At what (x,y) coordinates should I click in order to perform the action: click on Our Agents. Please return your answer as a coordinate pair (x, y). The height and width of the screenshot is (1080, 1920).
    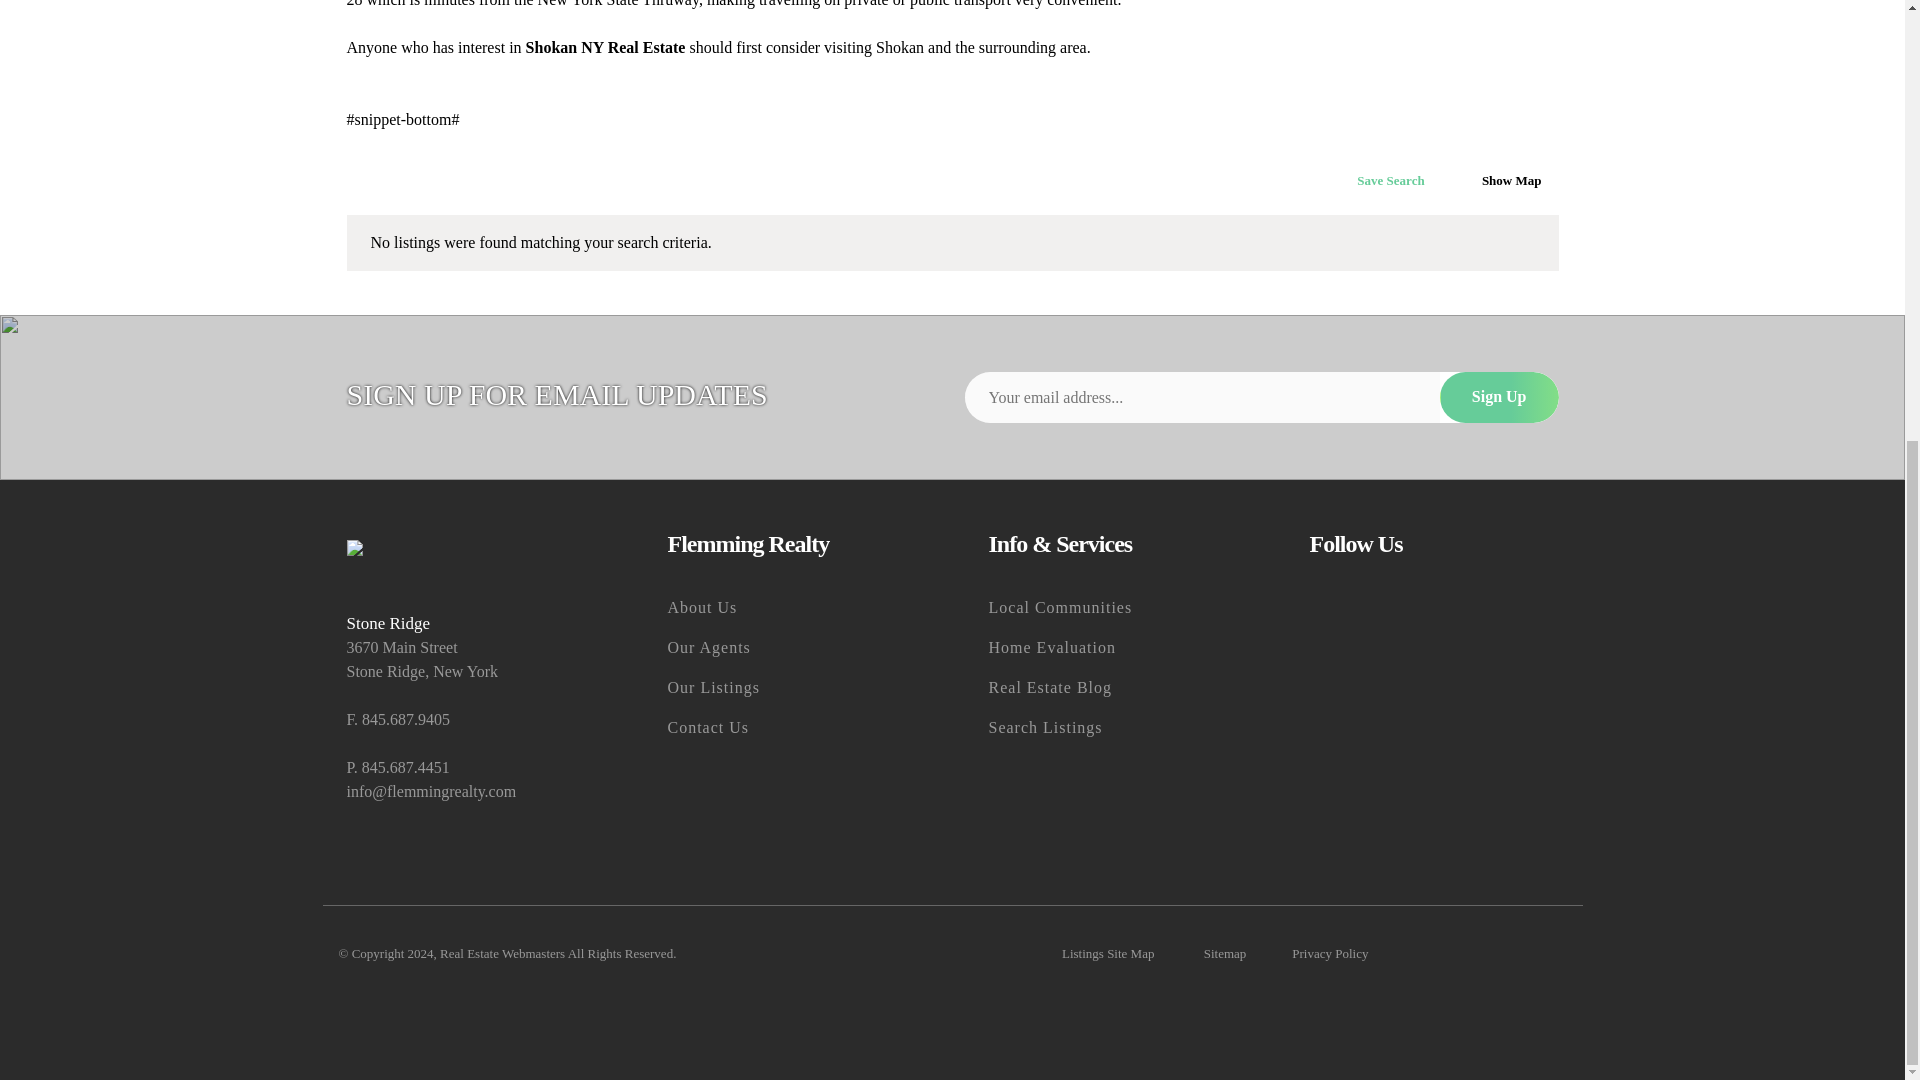
    Looking at the image, I should click on (792, 648).